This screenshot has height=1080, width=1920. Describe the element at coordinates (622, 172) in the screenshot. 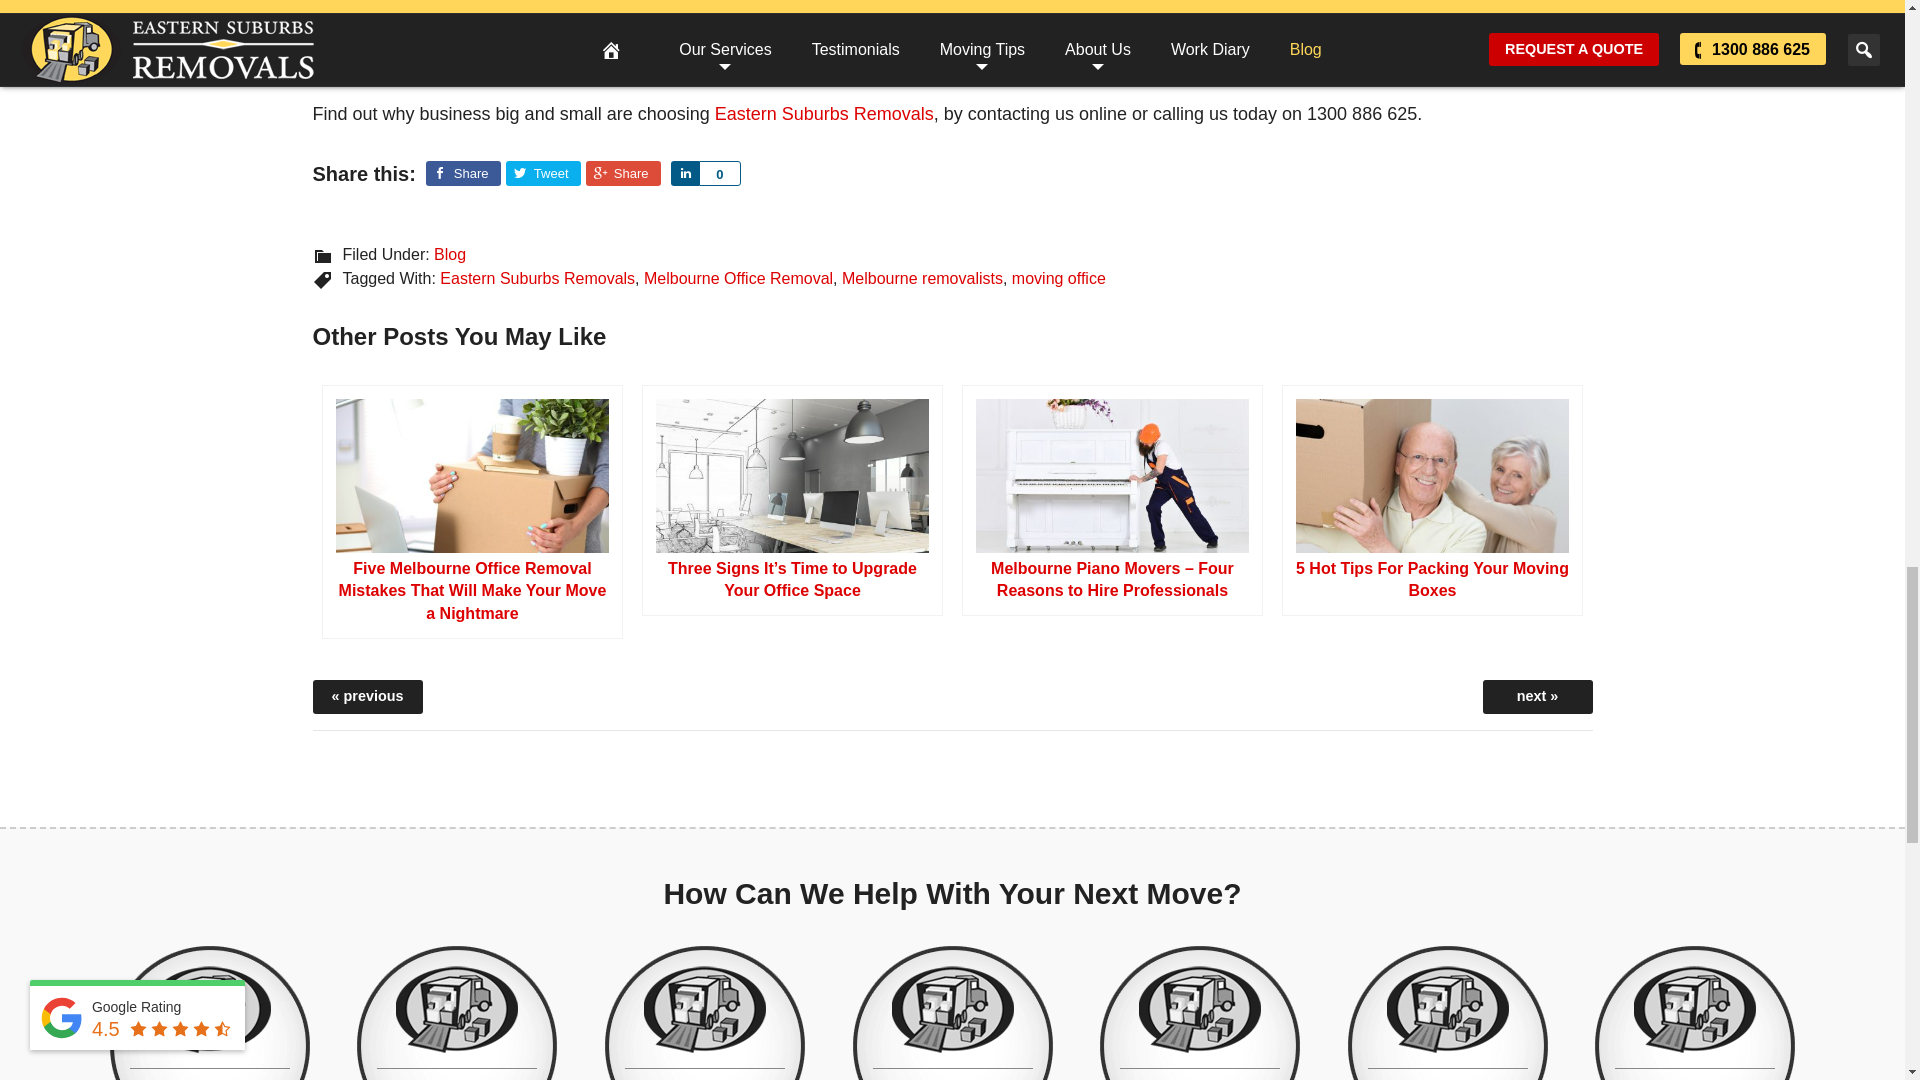

I see `Share` at that location.